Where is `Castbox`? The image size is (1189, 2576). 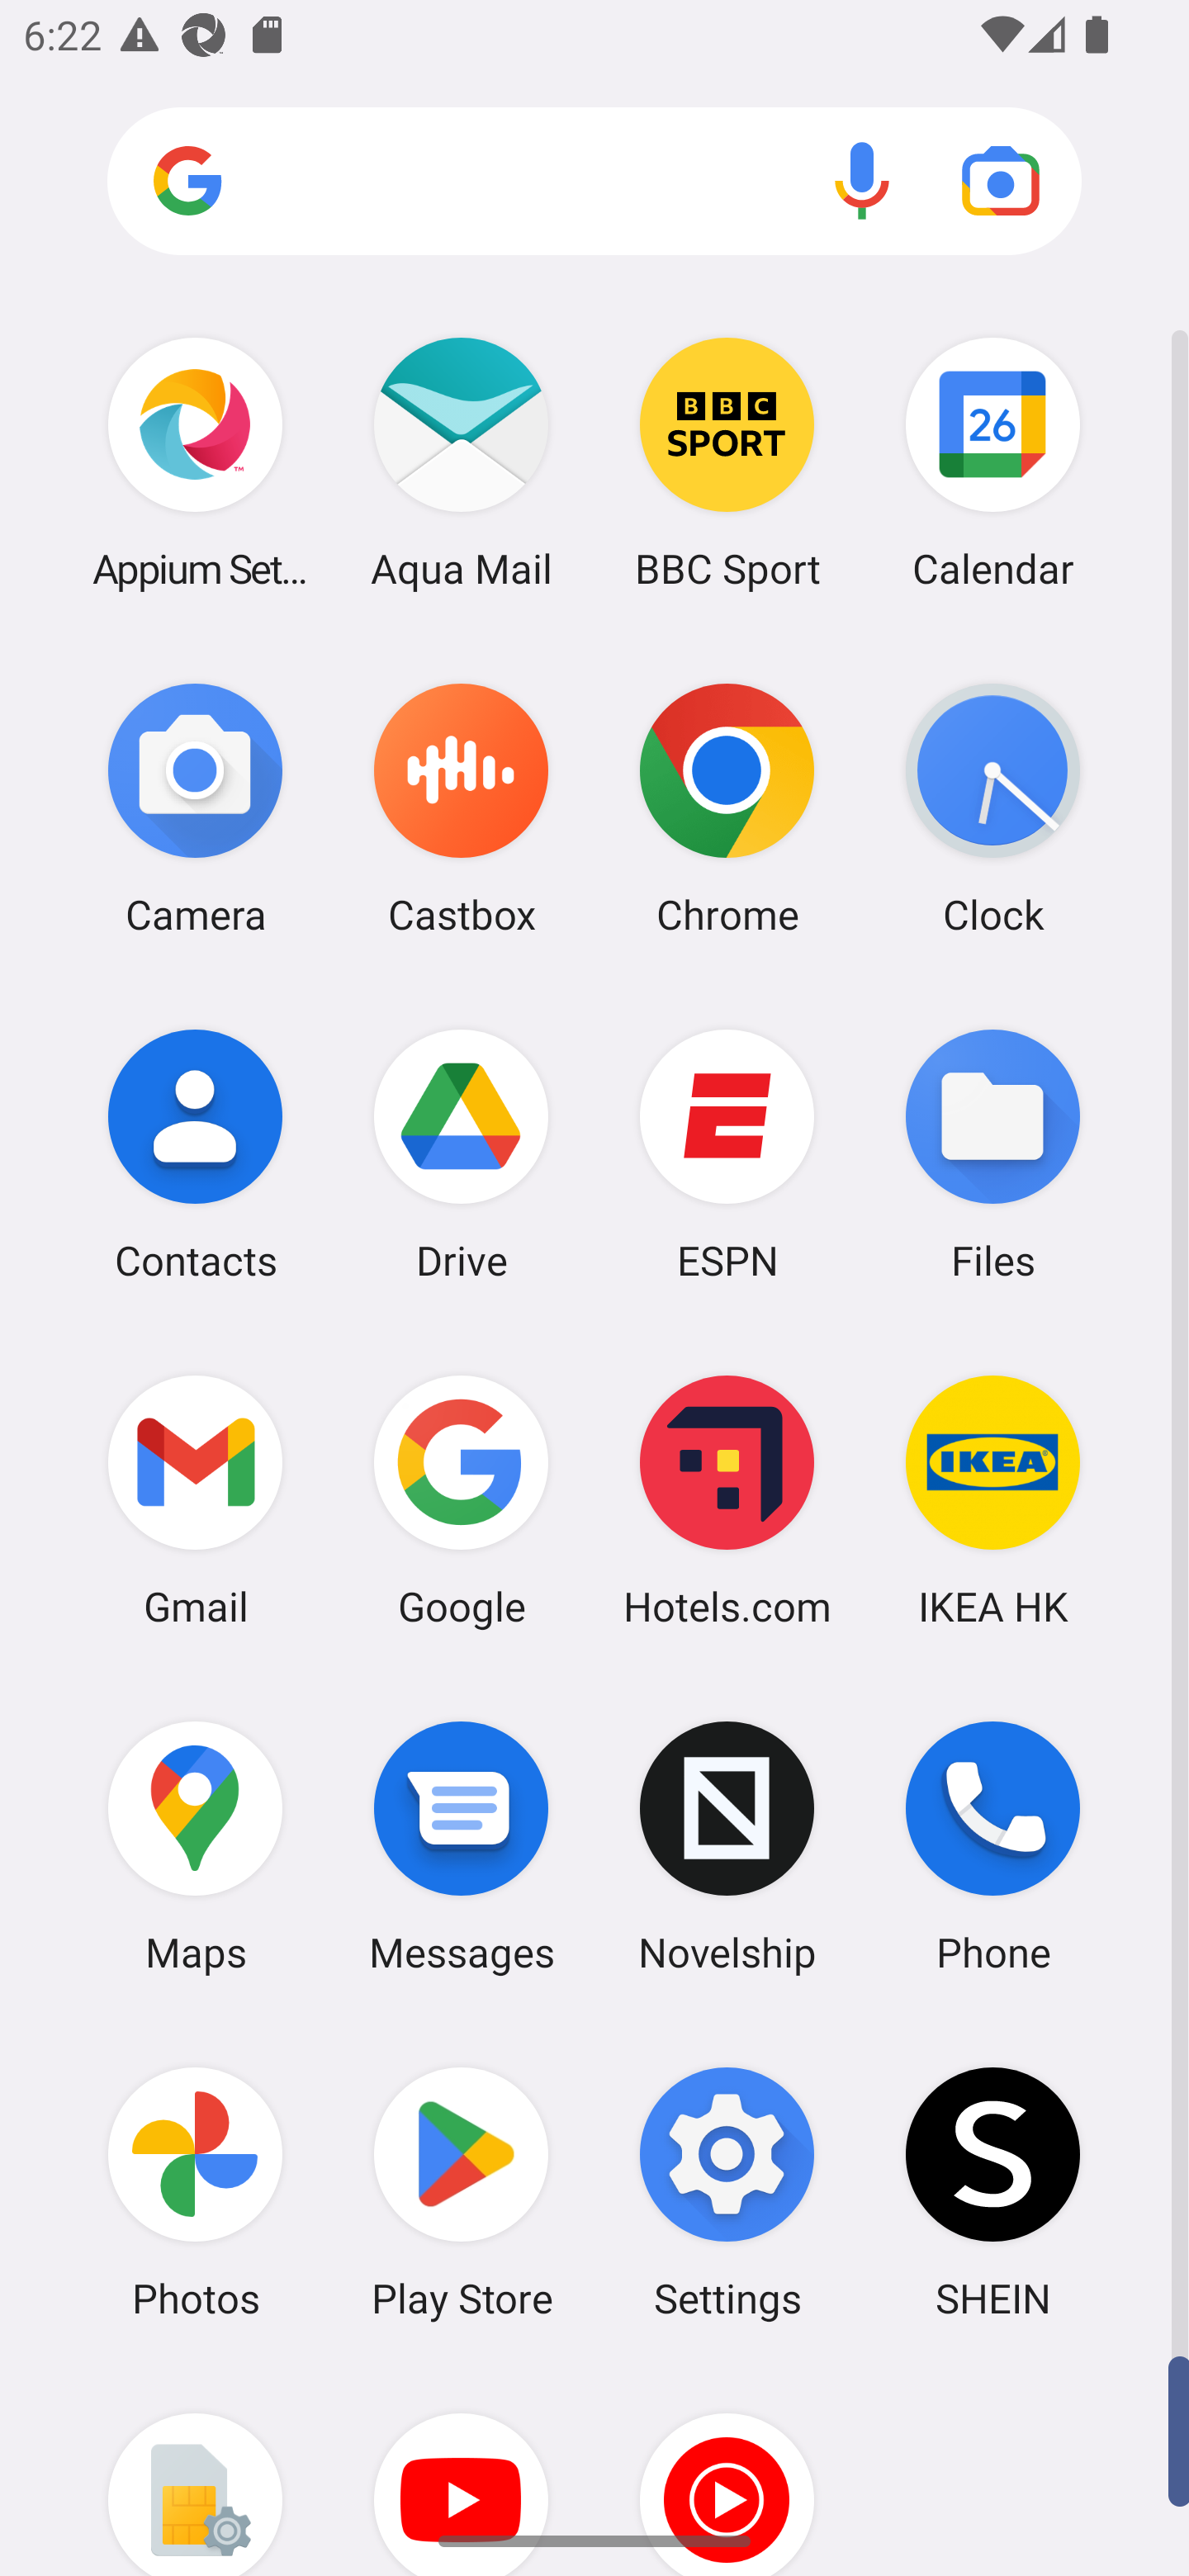 Castbox is located at coordinates (461, 808).